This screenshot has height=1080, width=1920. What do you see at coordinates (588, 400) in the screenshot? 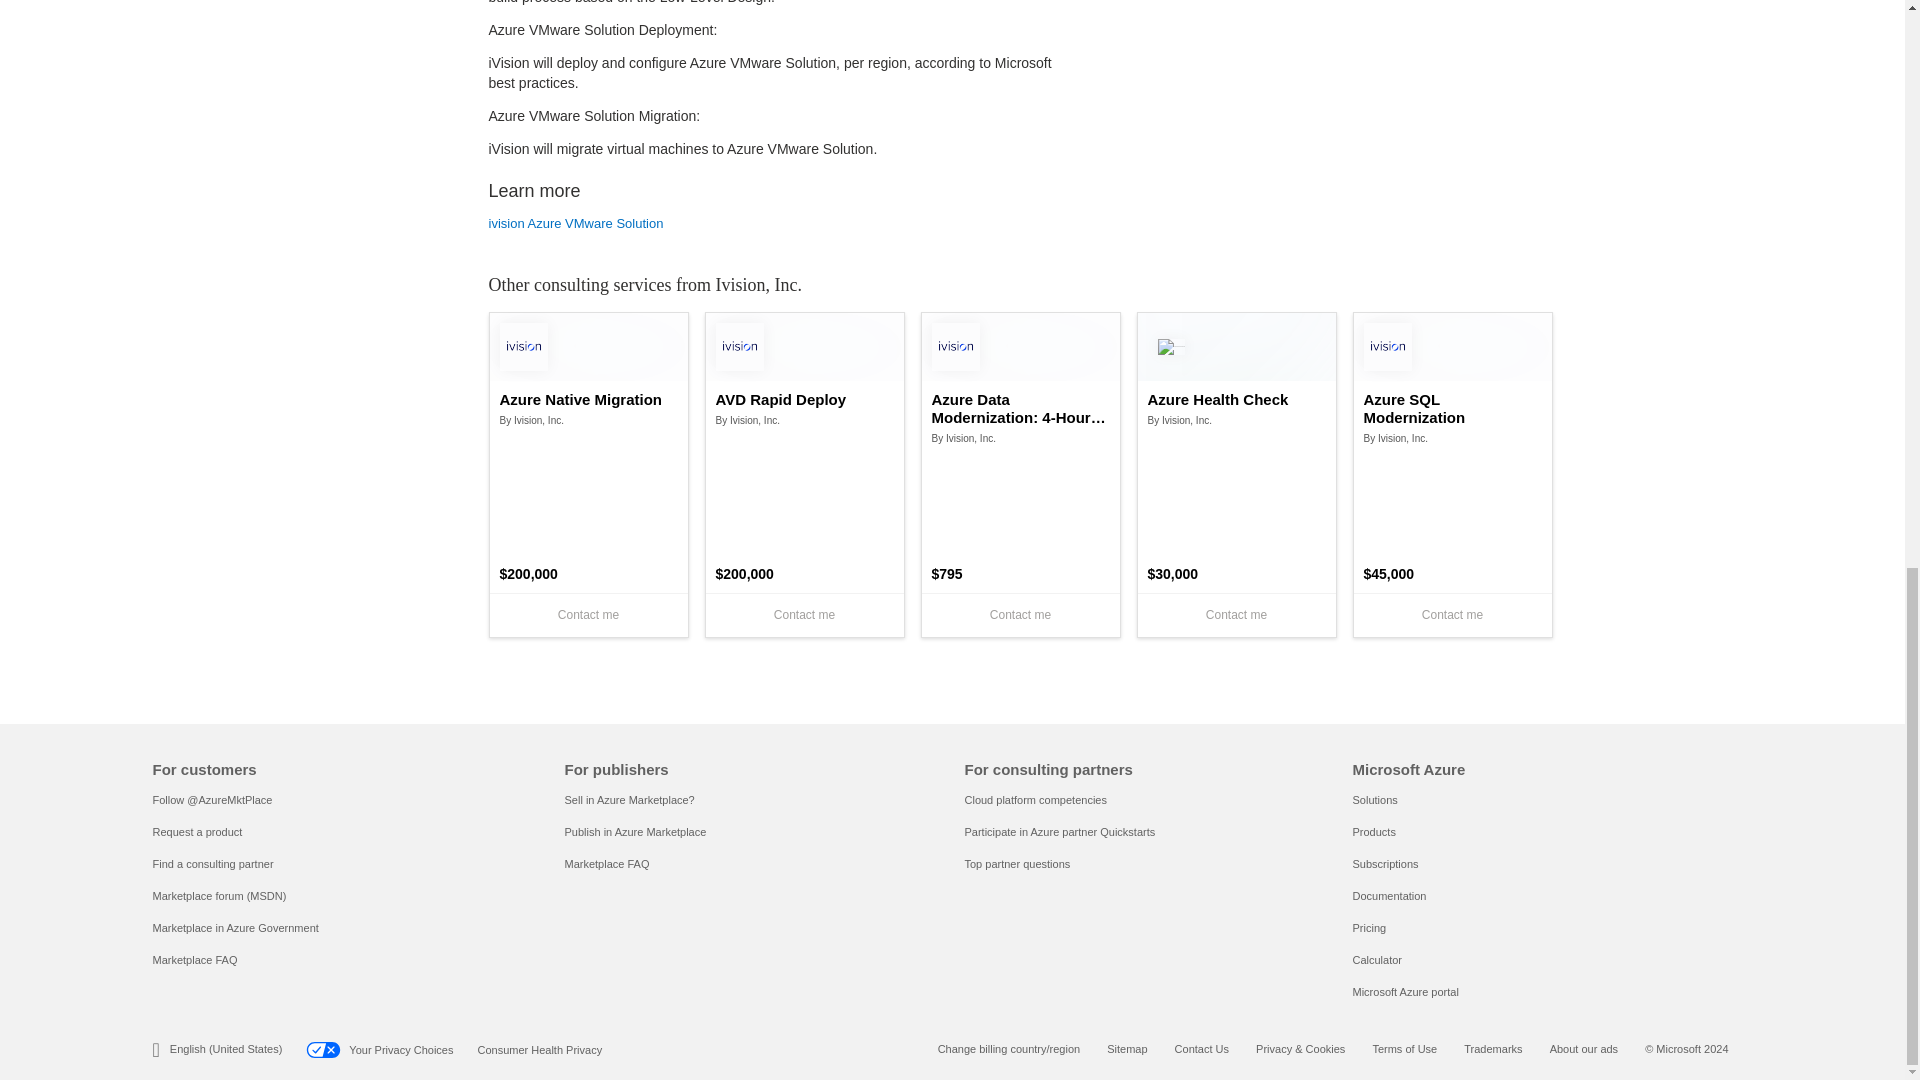
I see `Azure Native Migration` at bounding box center [588, 400].